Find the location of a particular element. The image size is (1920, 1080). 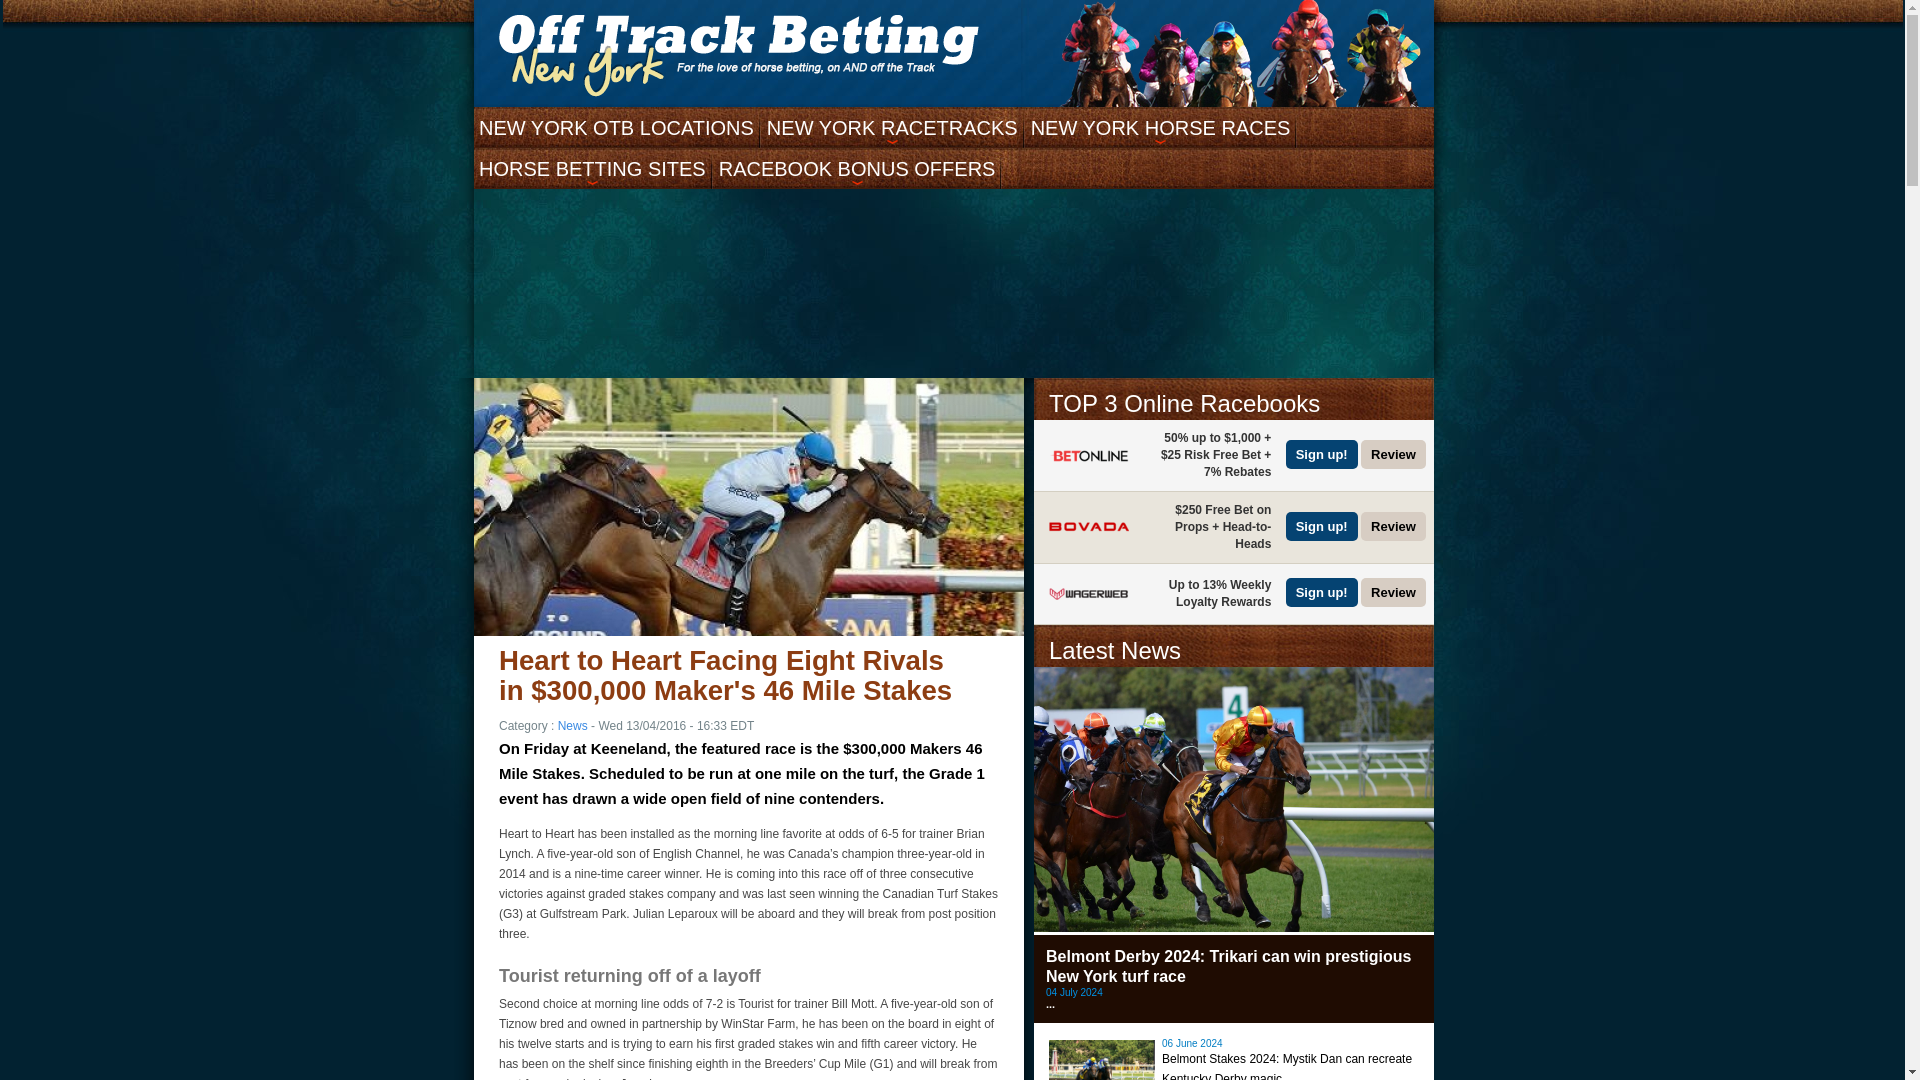

HORSE BETTING SITES is located at coordinates (592, 168).